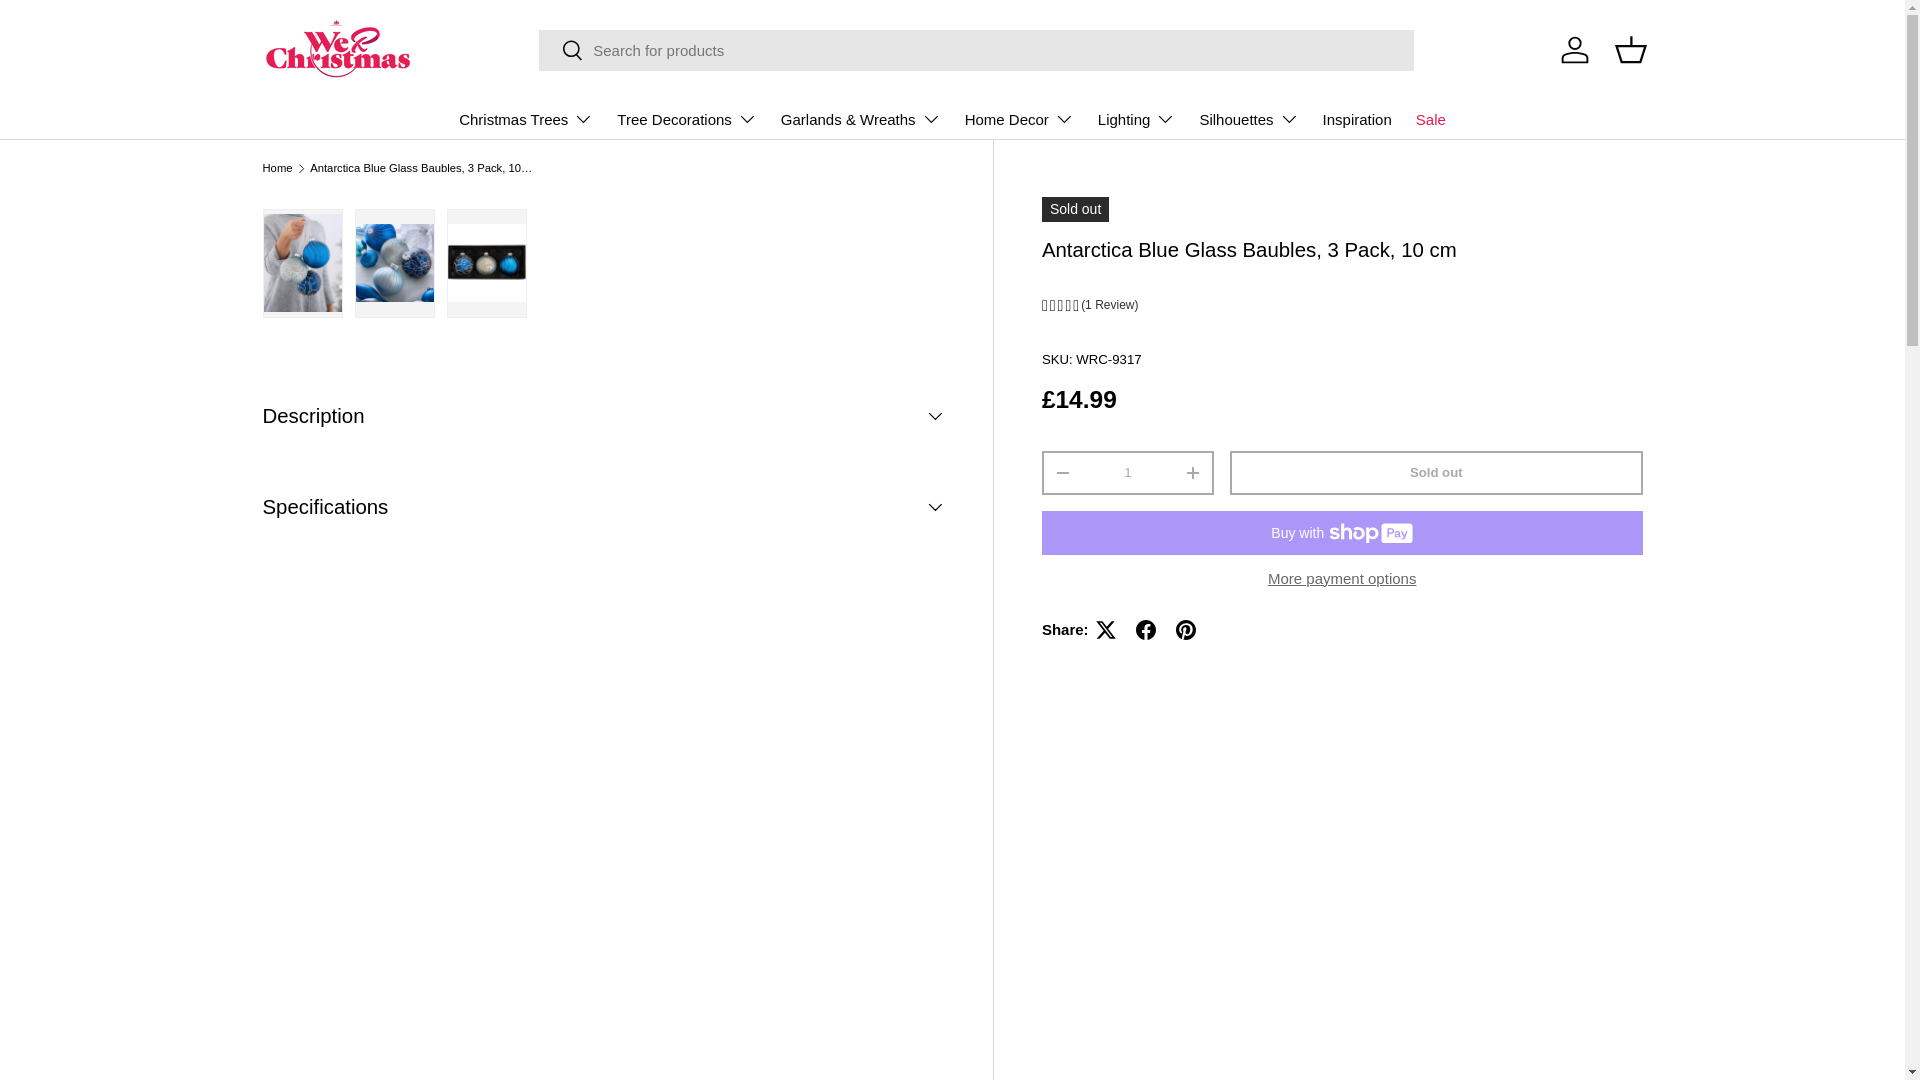 This screenshot has height=1080, width=1920. What do you see at coordinates (526, 119) in the screenshot?
I see `Christmas Trees` at bounding box center [526, 119].